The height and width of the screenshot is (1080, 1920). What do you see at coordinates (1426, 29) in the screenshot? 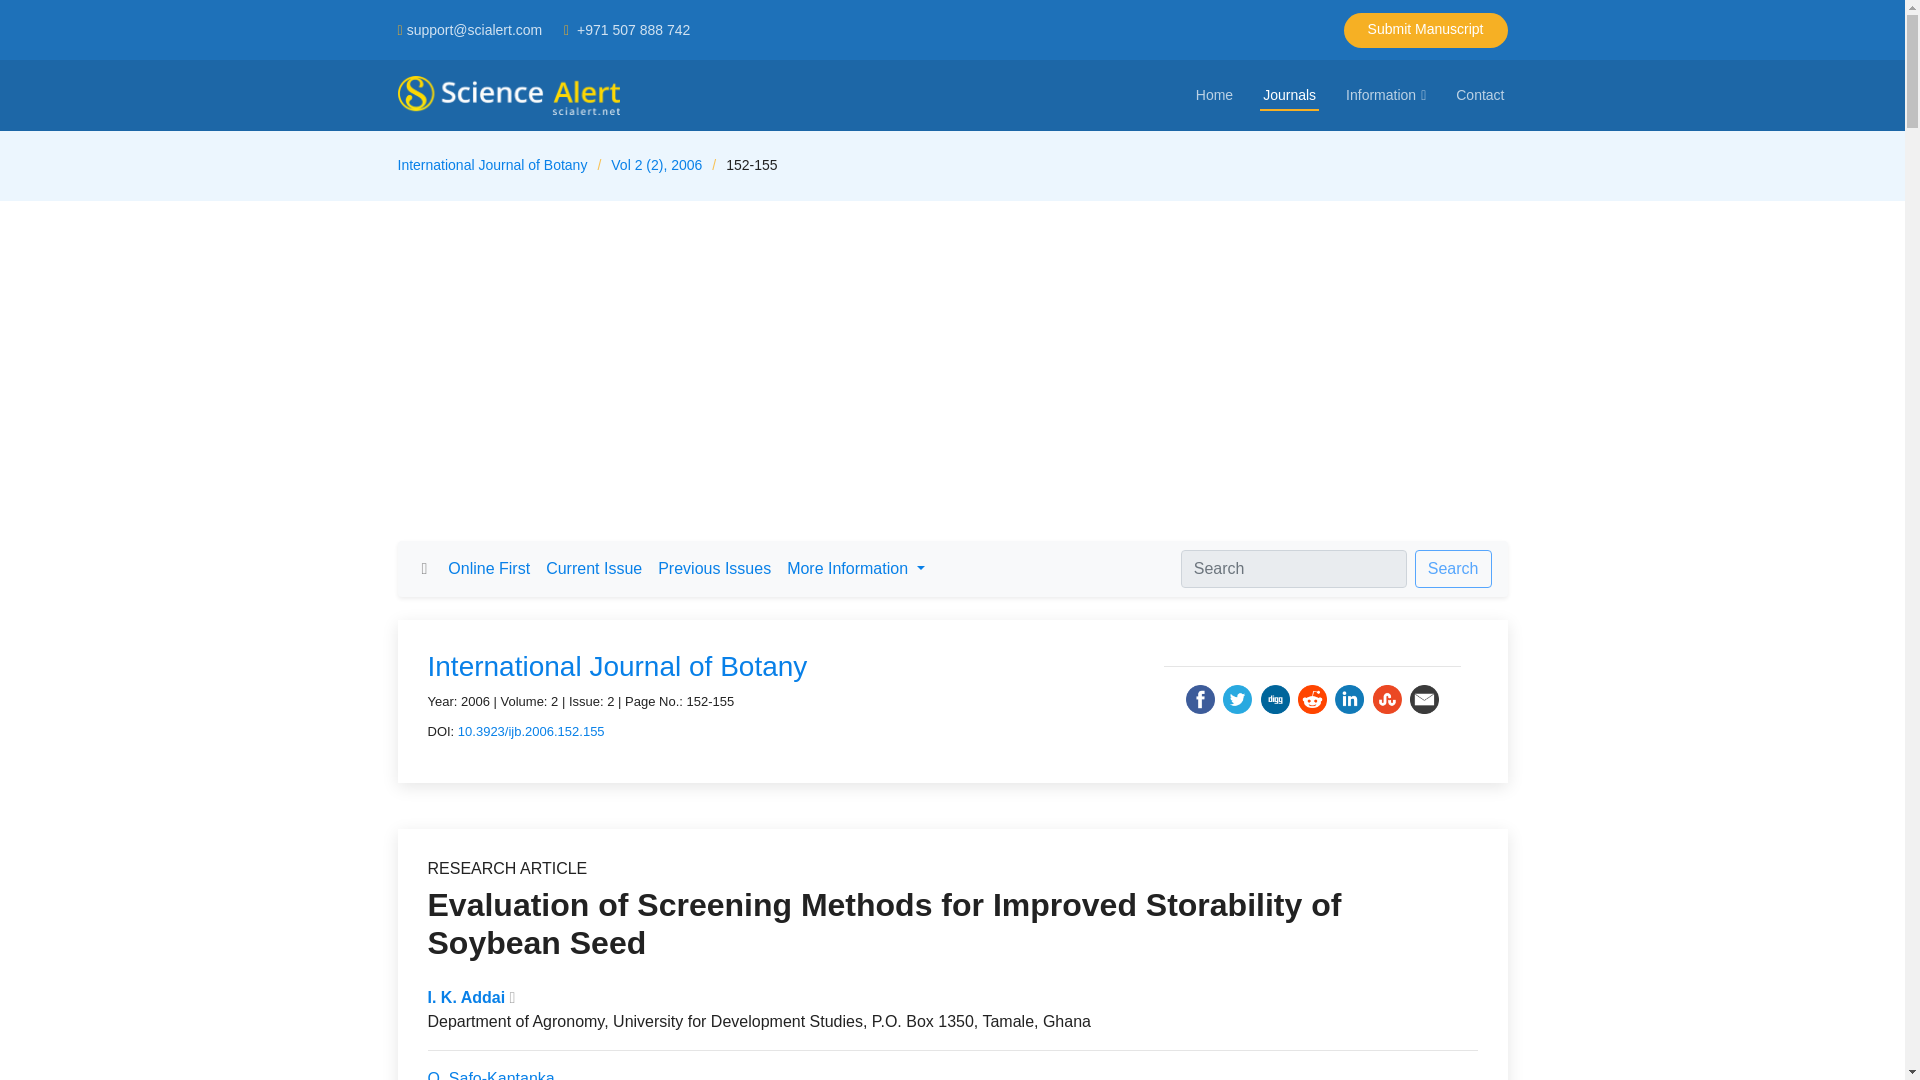
I see `Submit Manuscript` at bounding box center [1426, 29].